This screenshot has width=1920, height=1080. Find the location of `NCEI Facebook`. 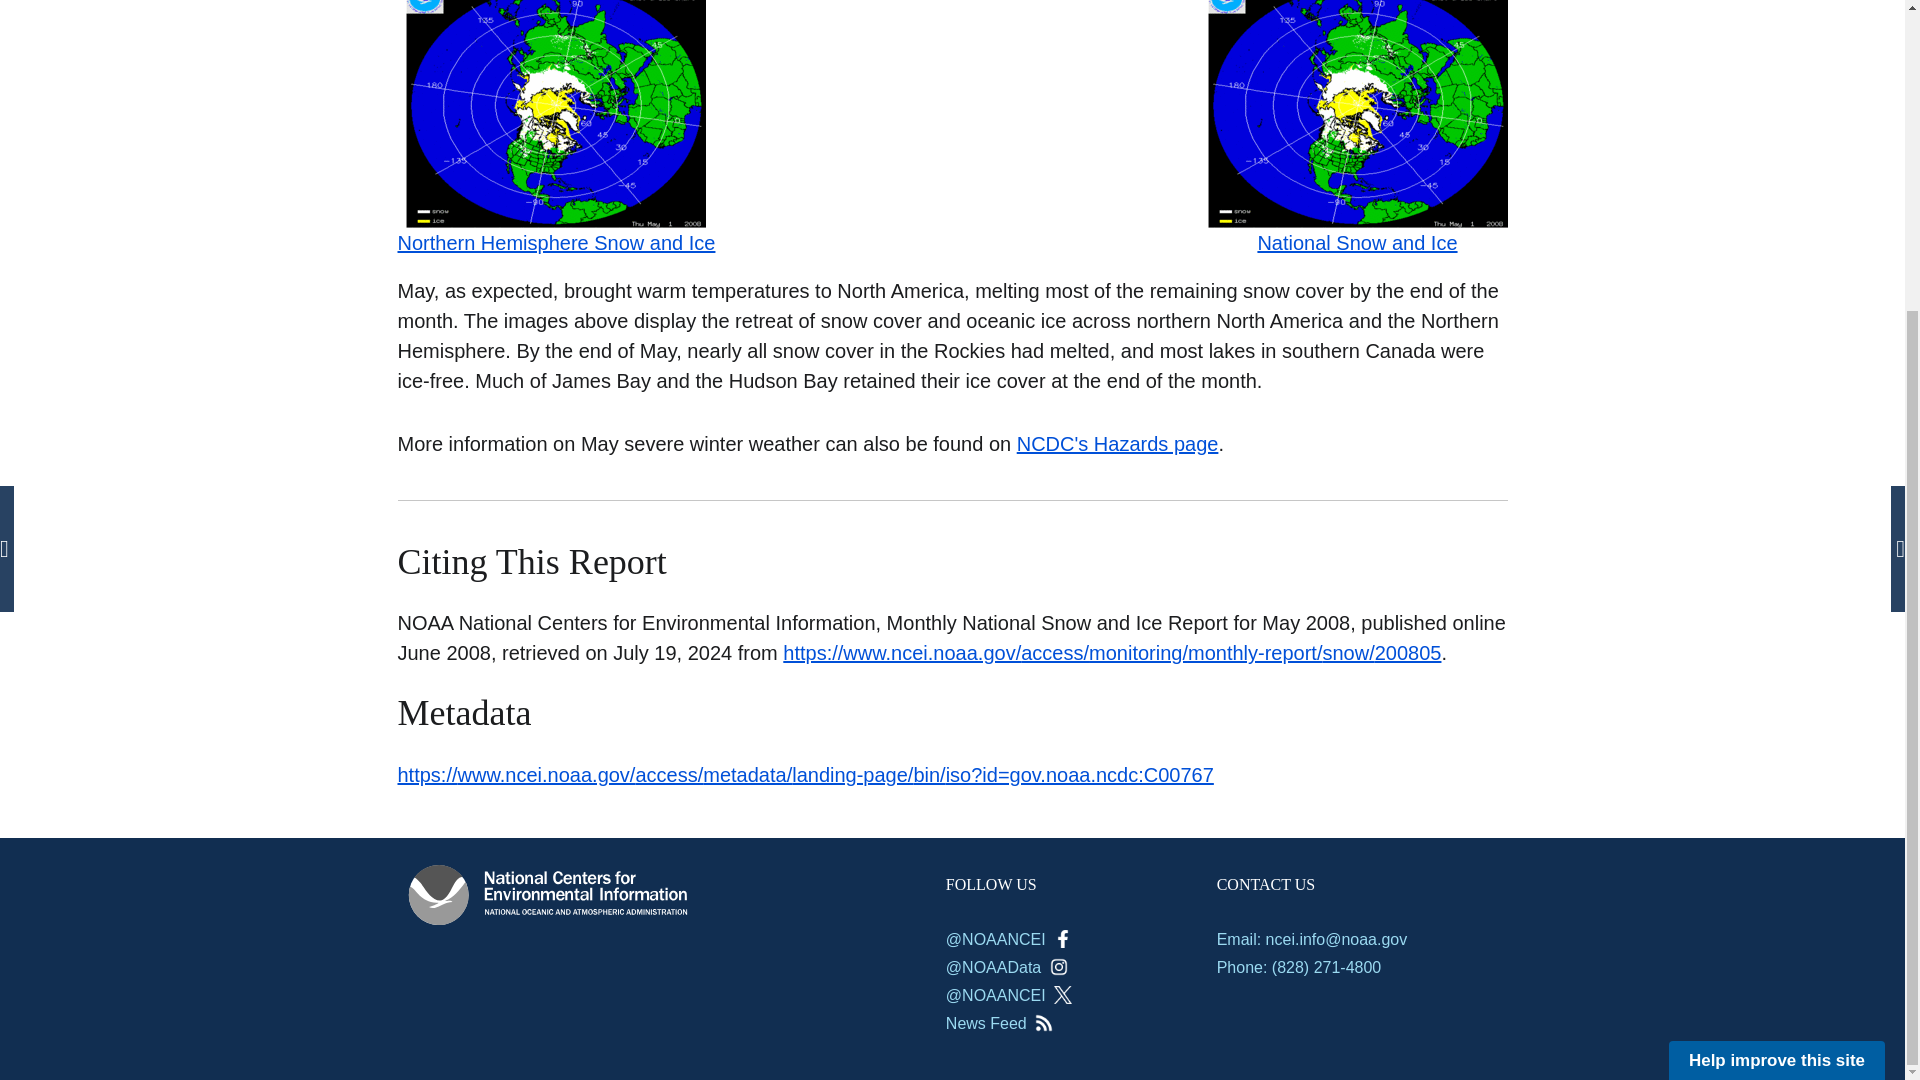

NCEI Facebook is located at coordinates (1062, 938).